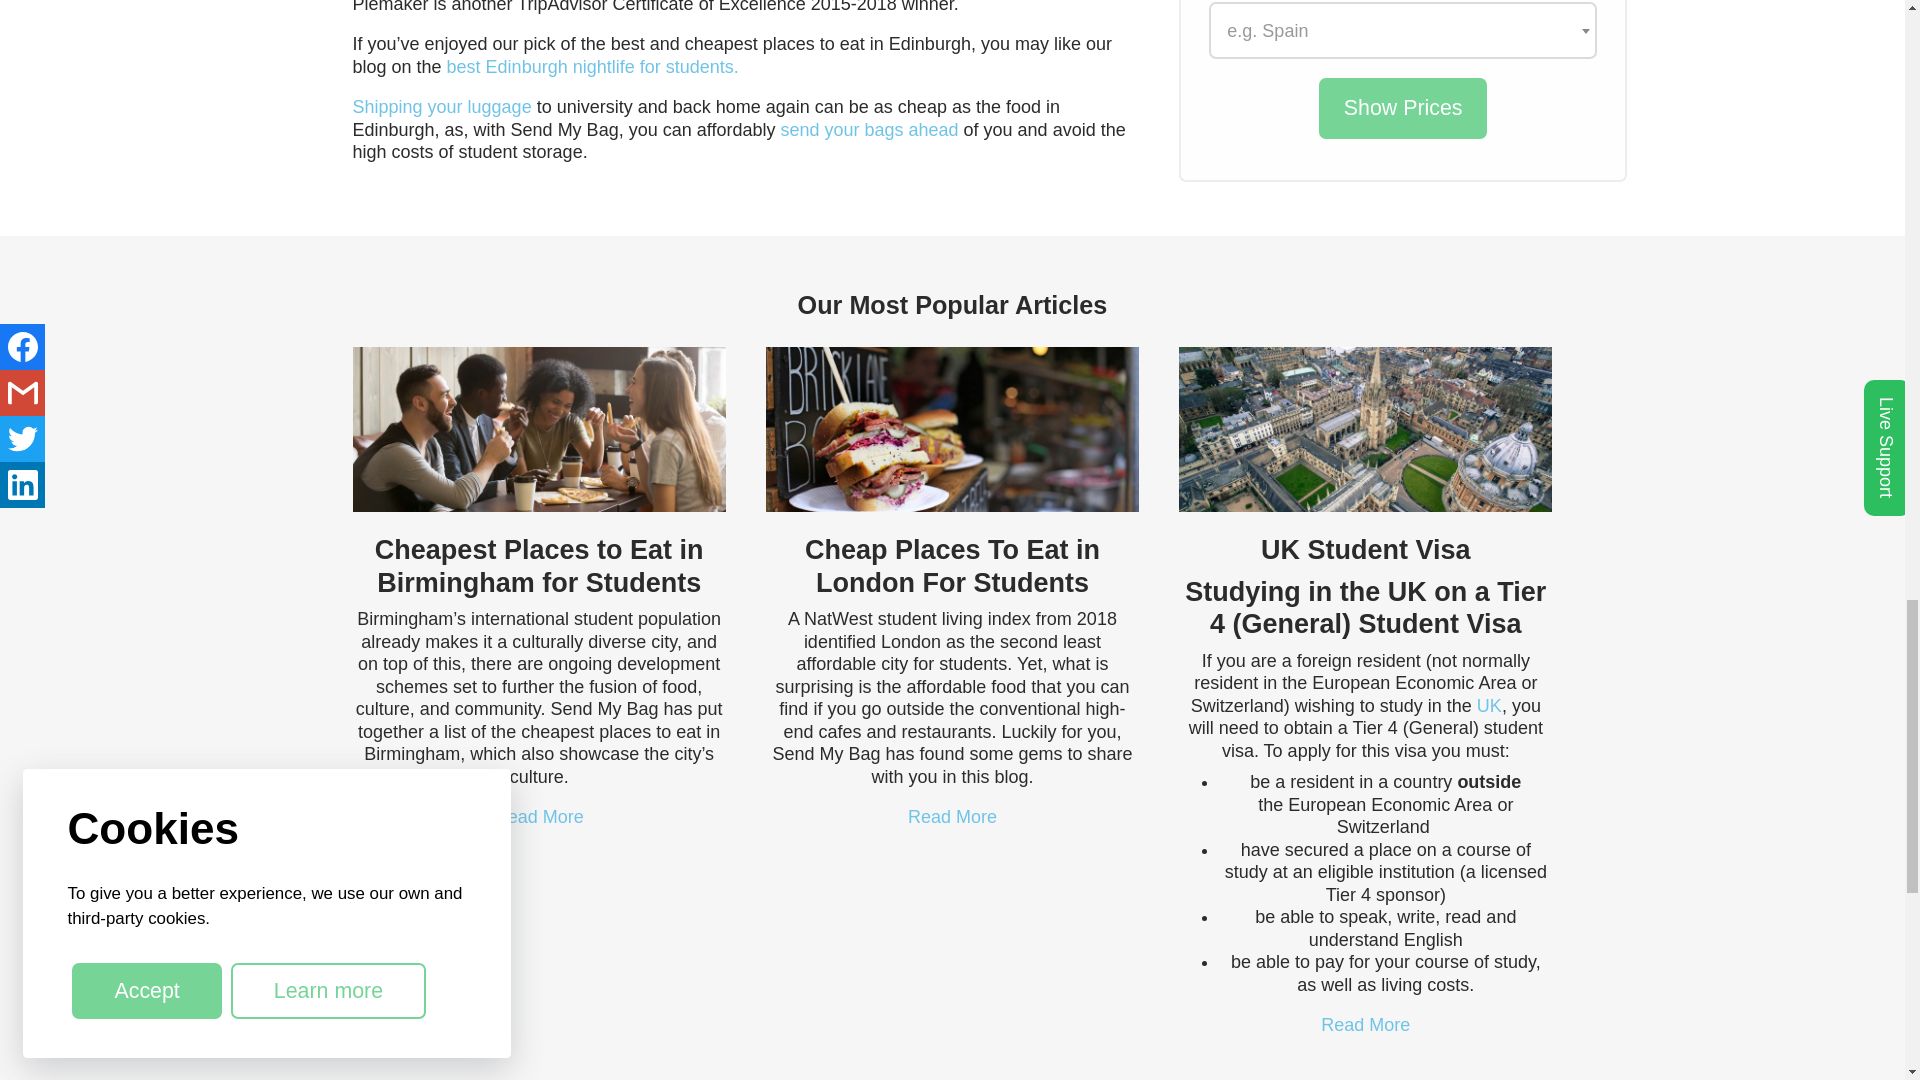 The height and width of the screenshot is (1080, 1920). I want to click on UK, so click(1488, 706).